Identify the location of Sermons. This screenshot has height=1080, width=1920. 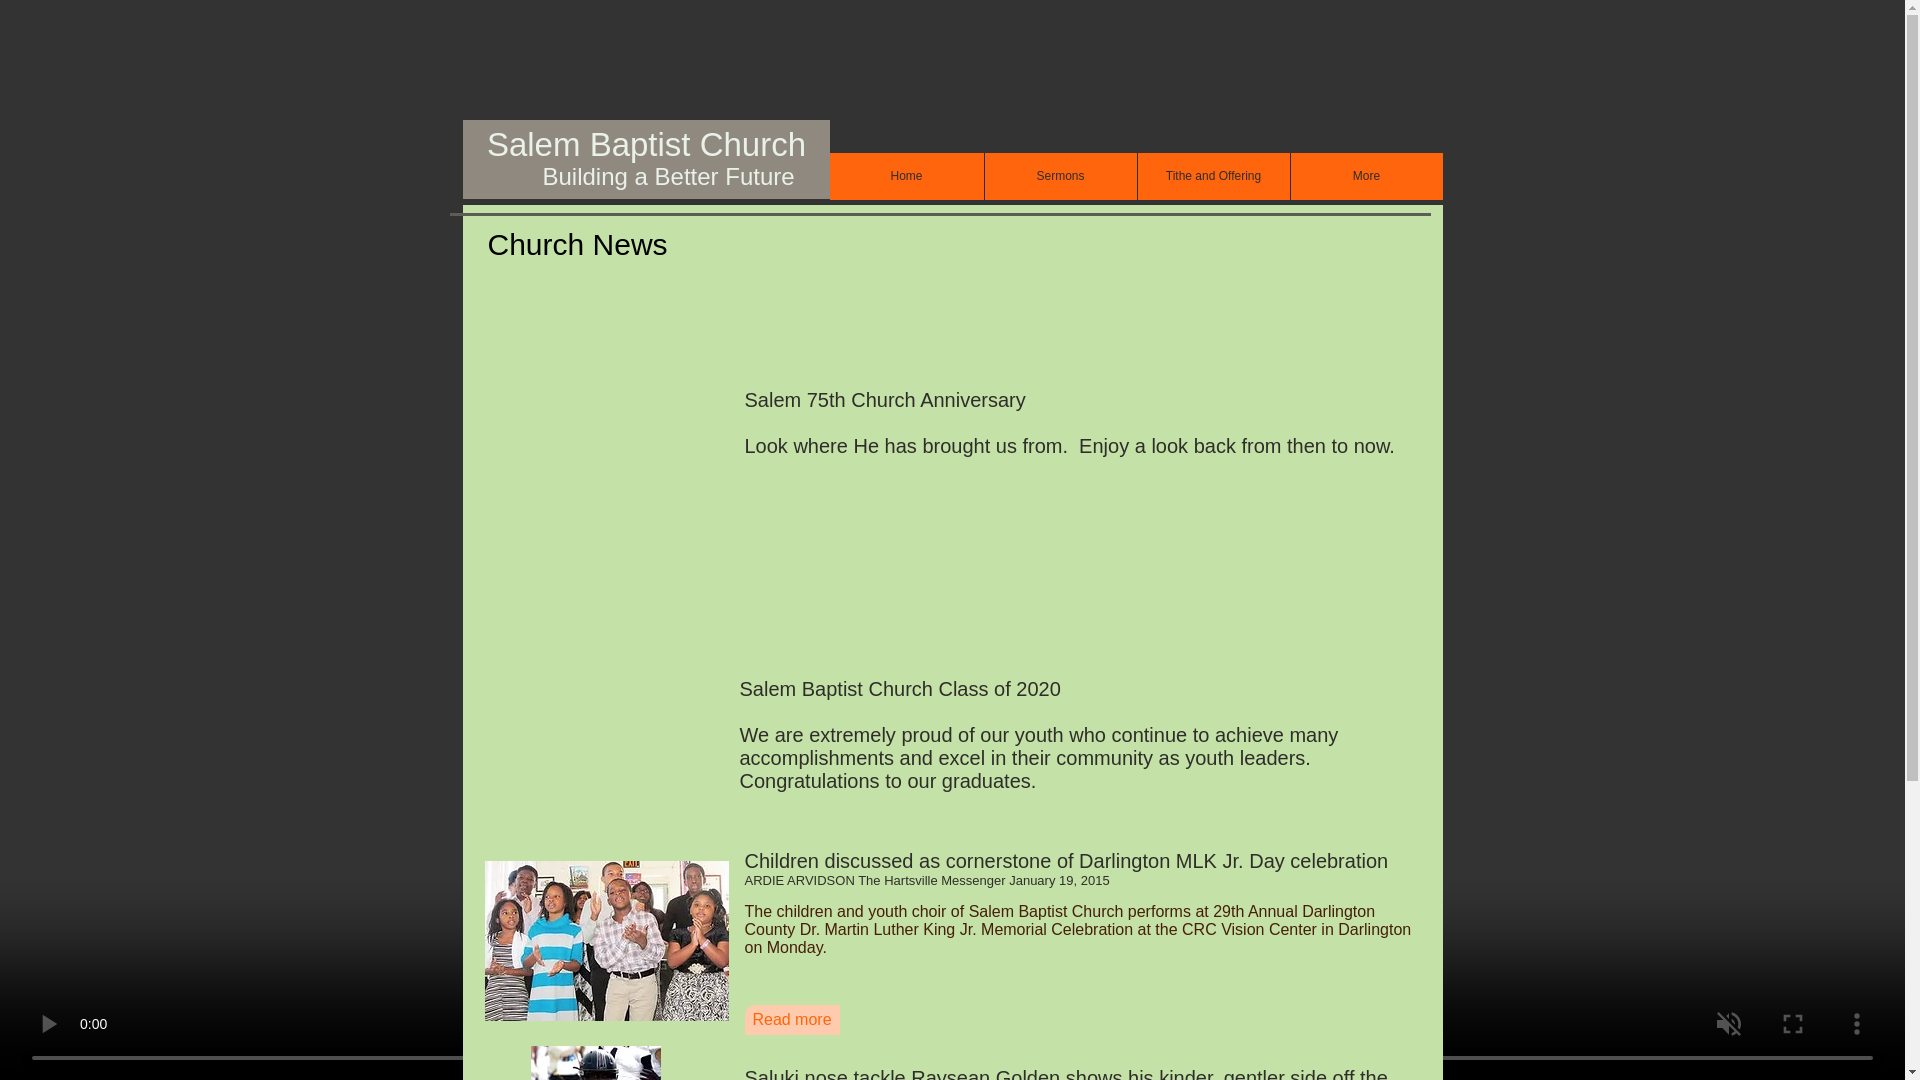
(1060, 176).